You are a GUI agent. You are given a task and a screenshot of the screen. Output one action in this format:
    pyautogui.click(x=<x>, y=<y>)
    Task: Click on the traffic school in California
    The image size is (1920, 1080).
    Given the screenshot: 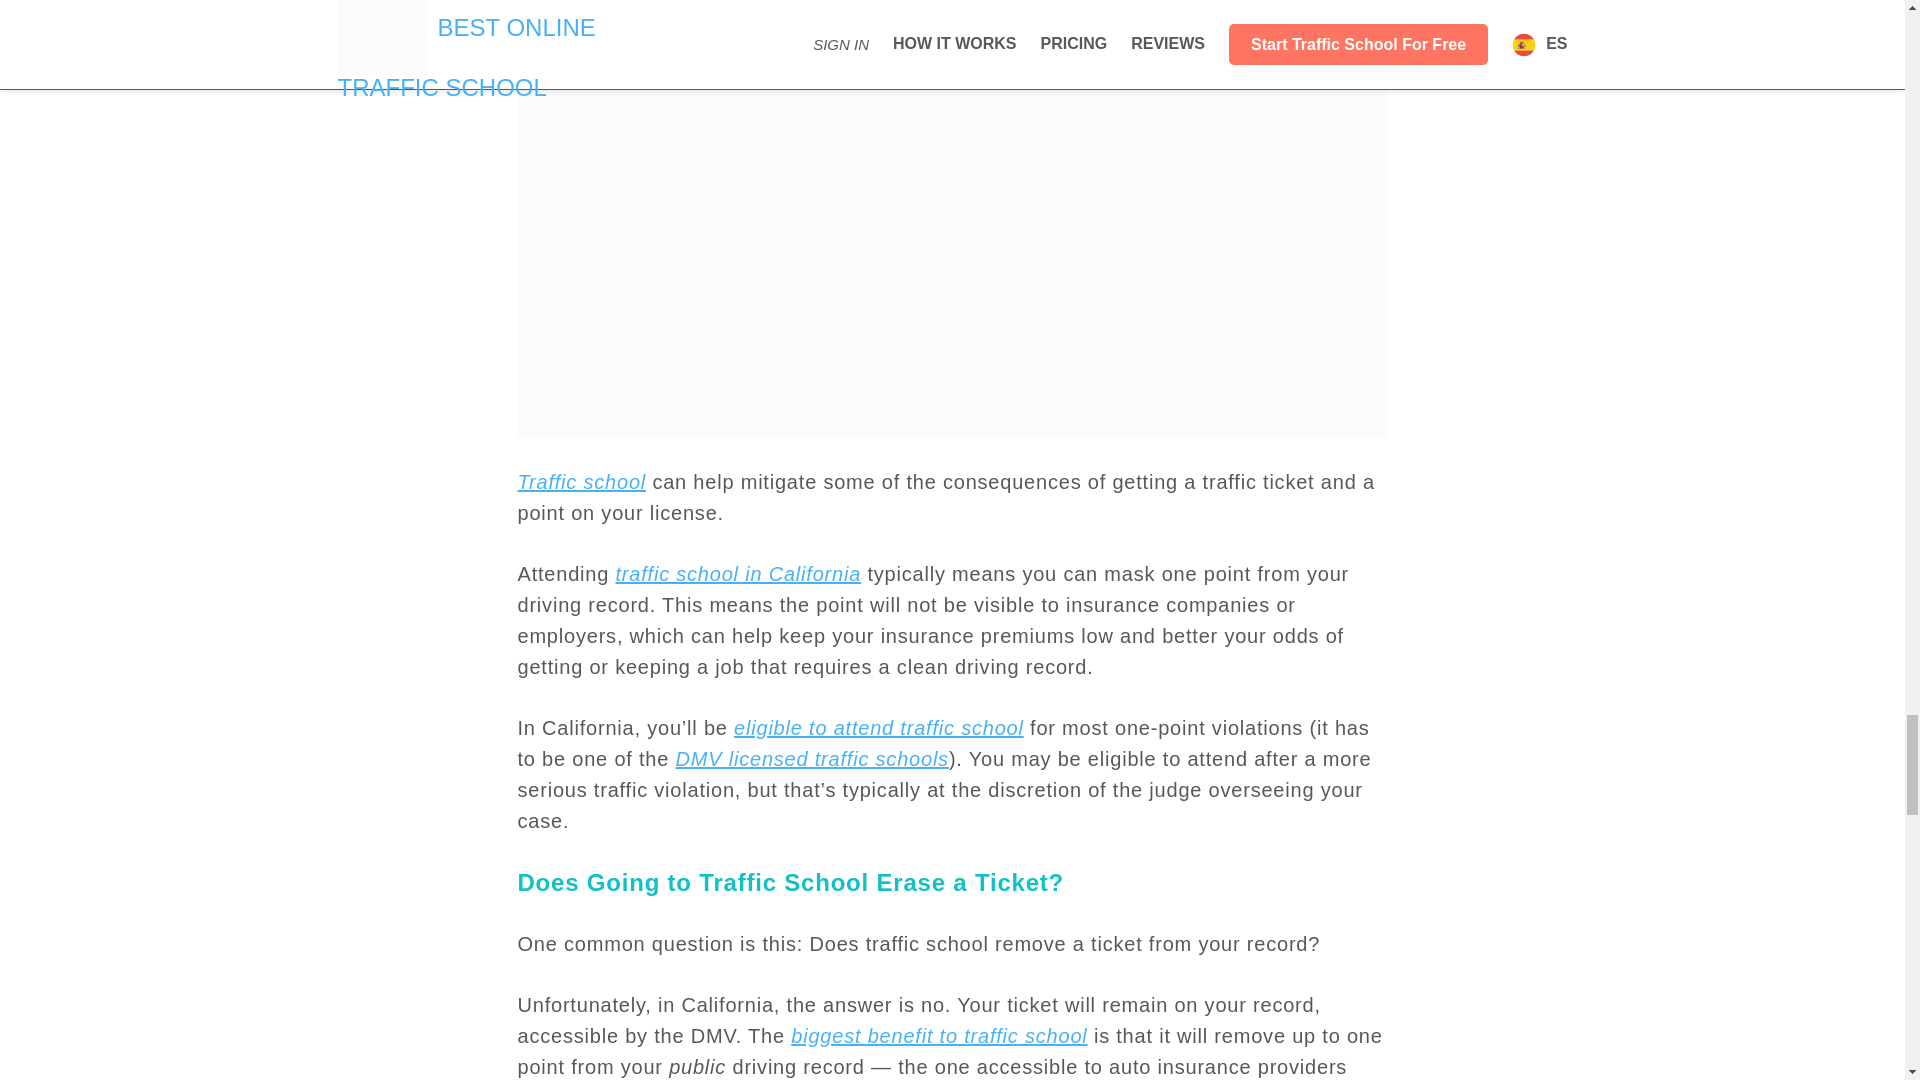 What is the action you would take?
    pyautogui.click(x=739, y=574)
    